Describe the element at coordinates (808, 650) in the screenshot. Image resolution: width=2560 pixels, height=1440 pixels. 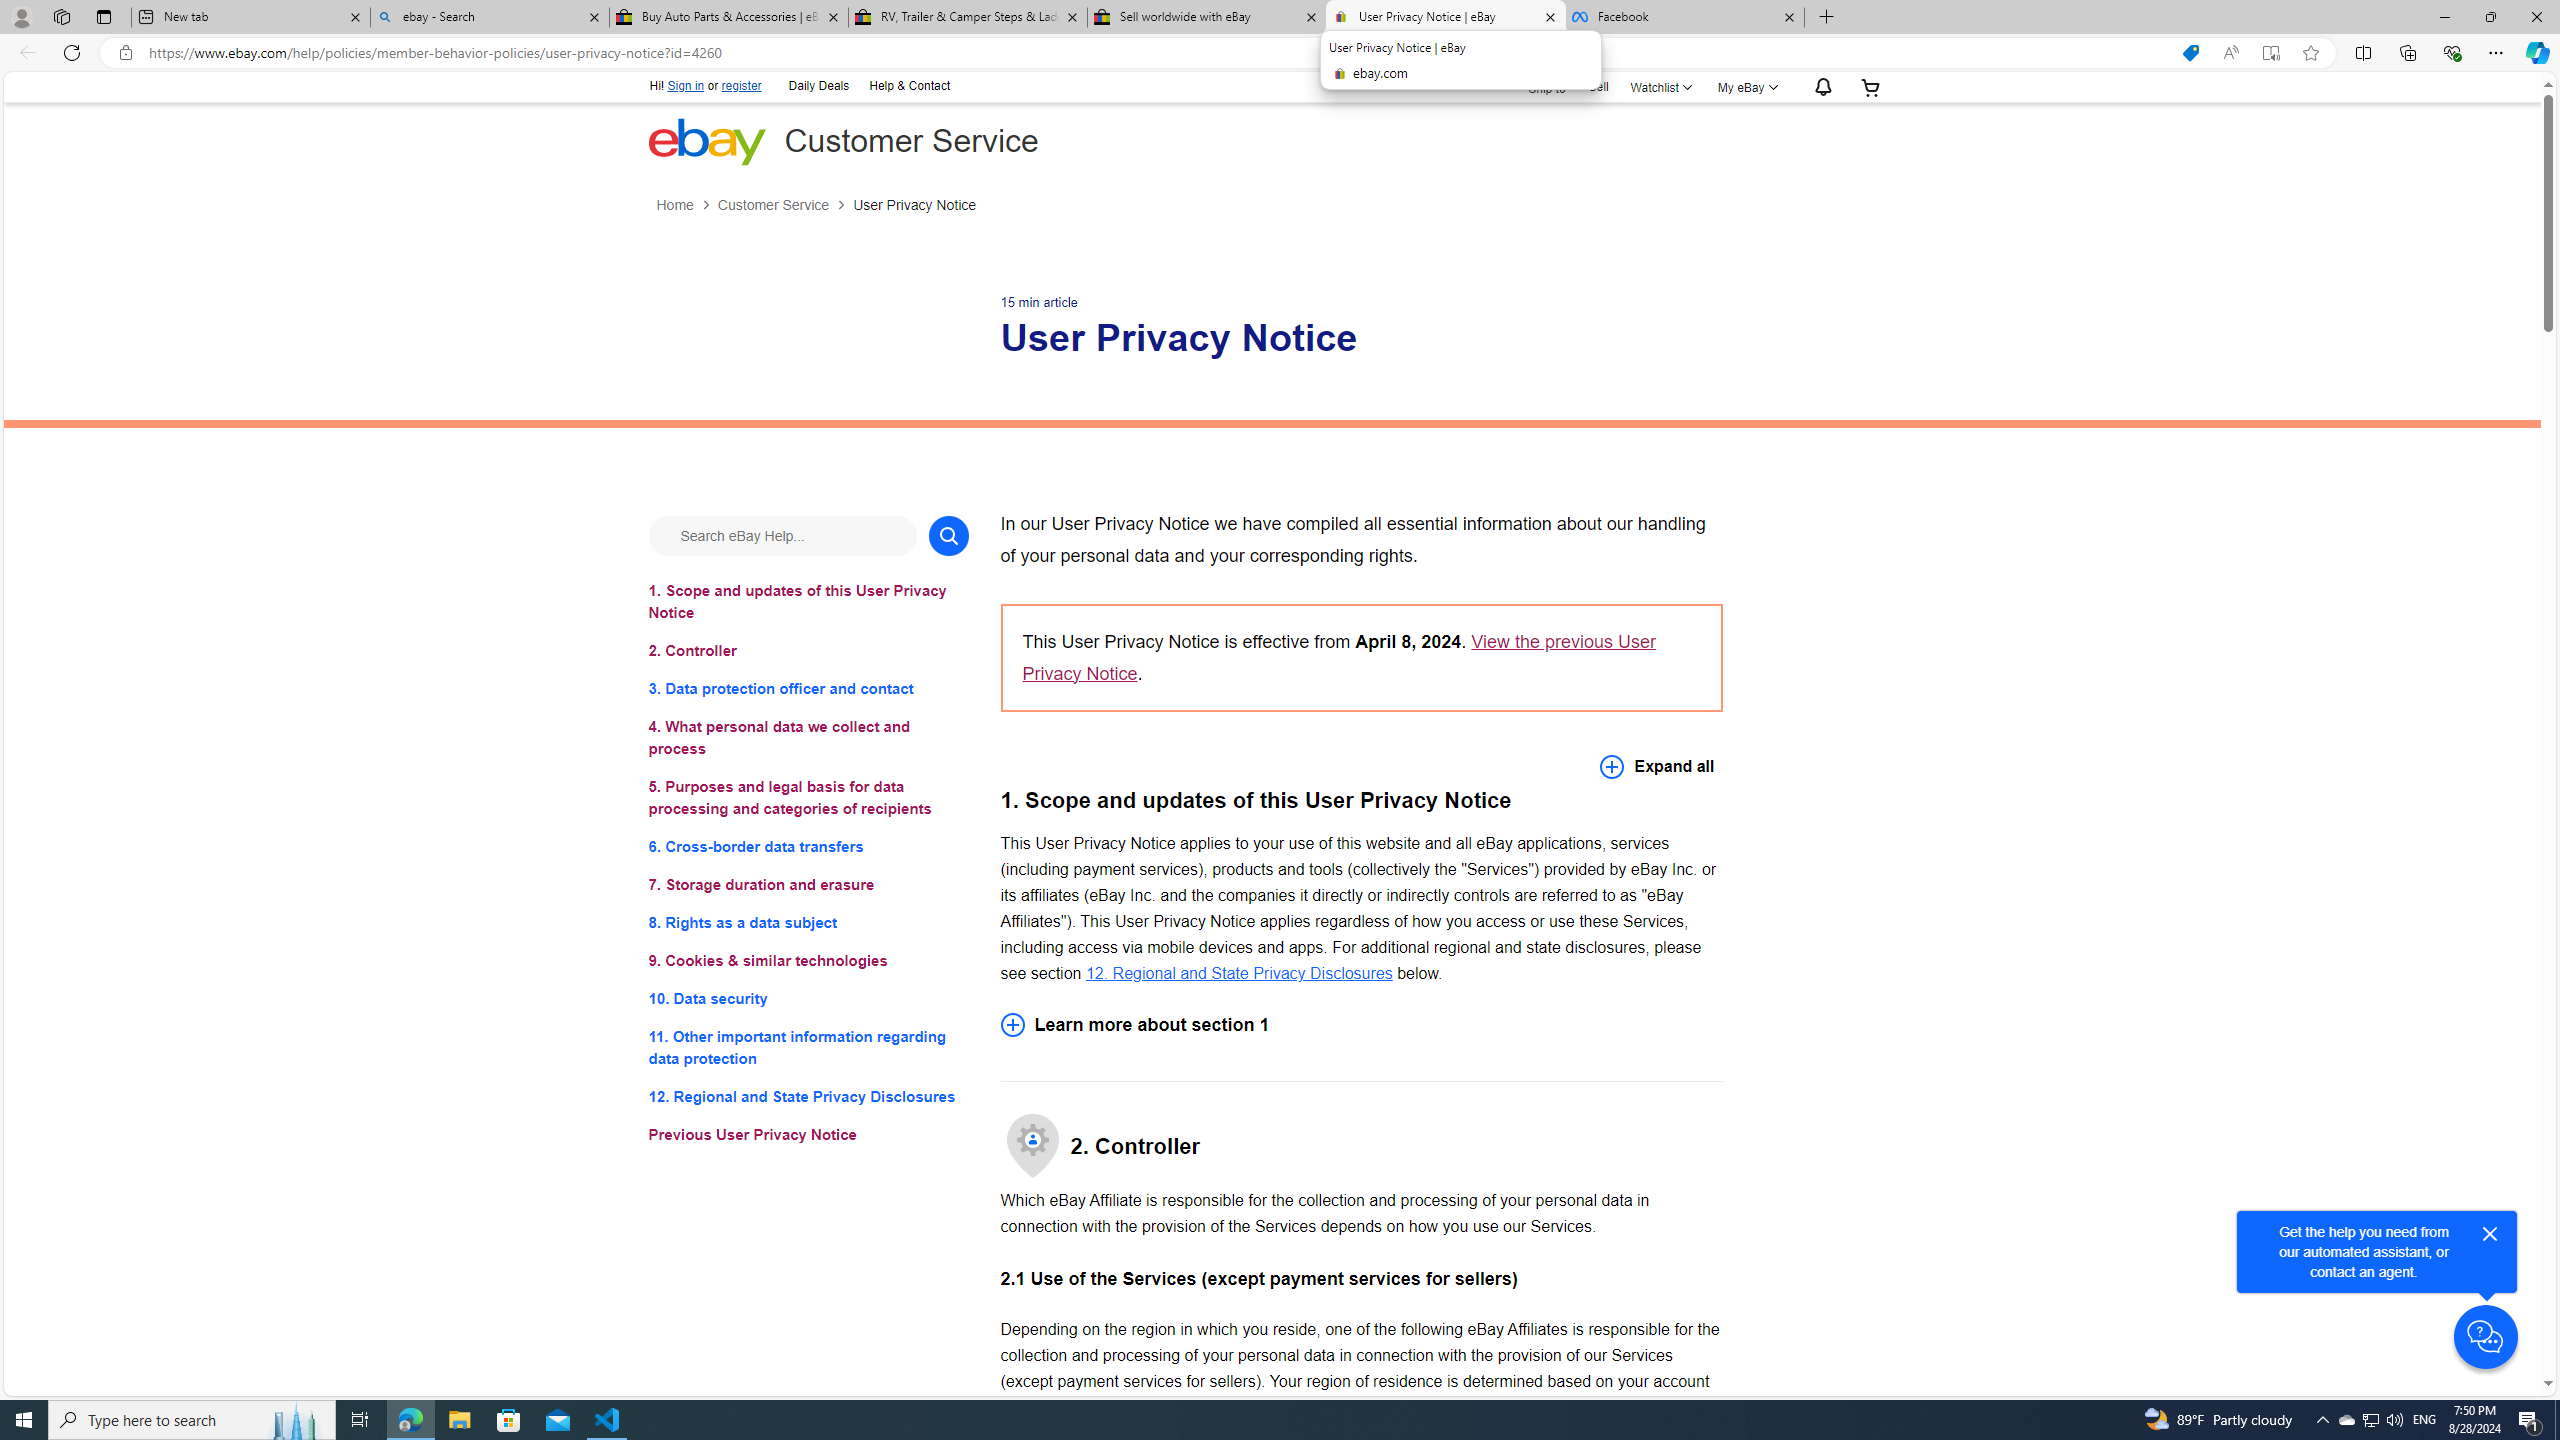
I see `2. Controller` at that location.